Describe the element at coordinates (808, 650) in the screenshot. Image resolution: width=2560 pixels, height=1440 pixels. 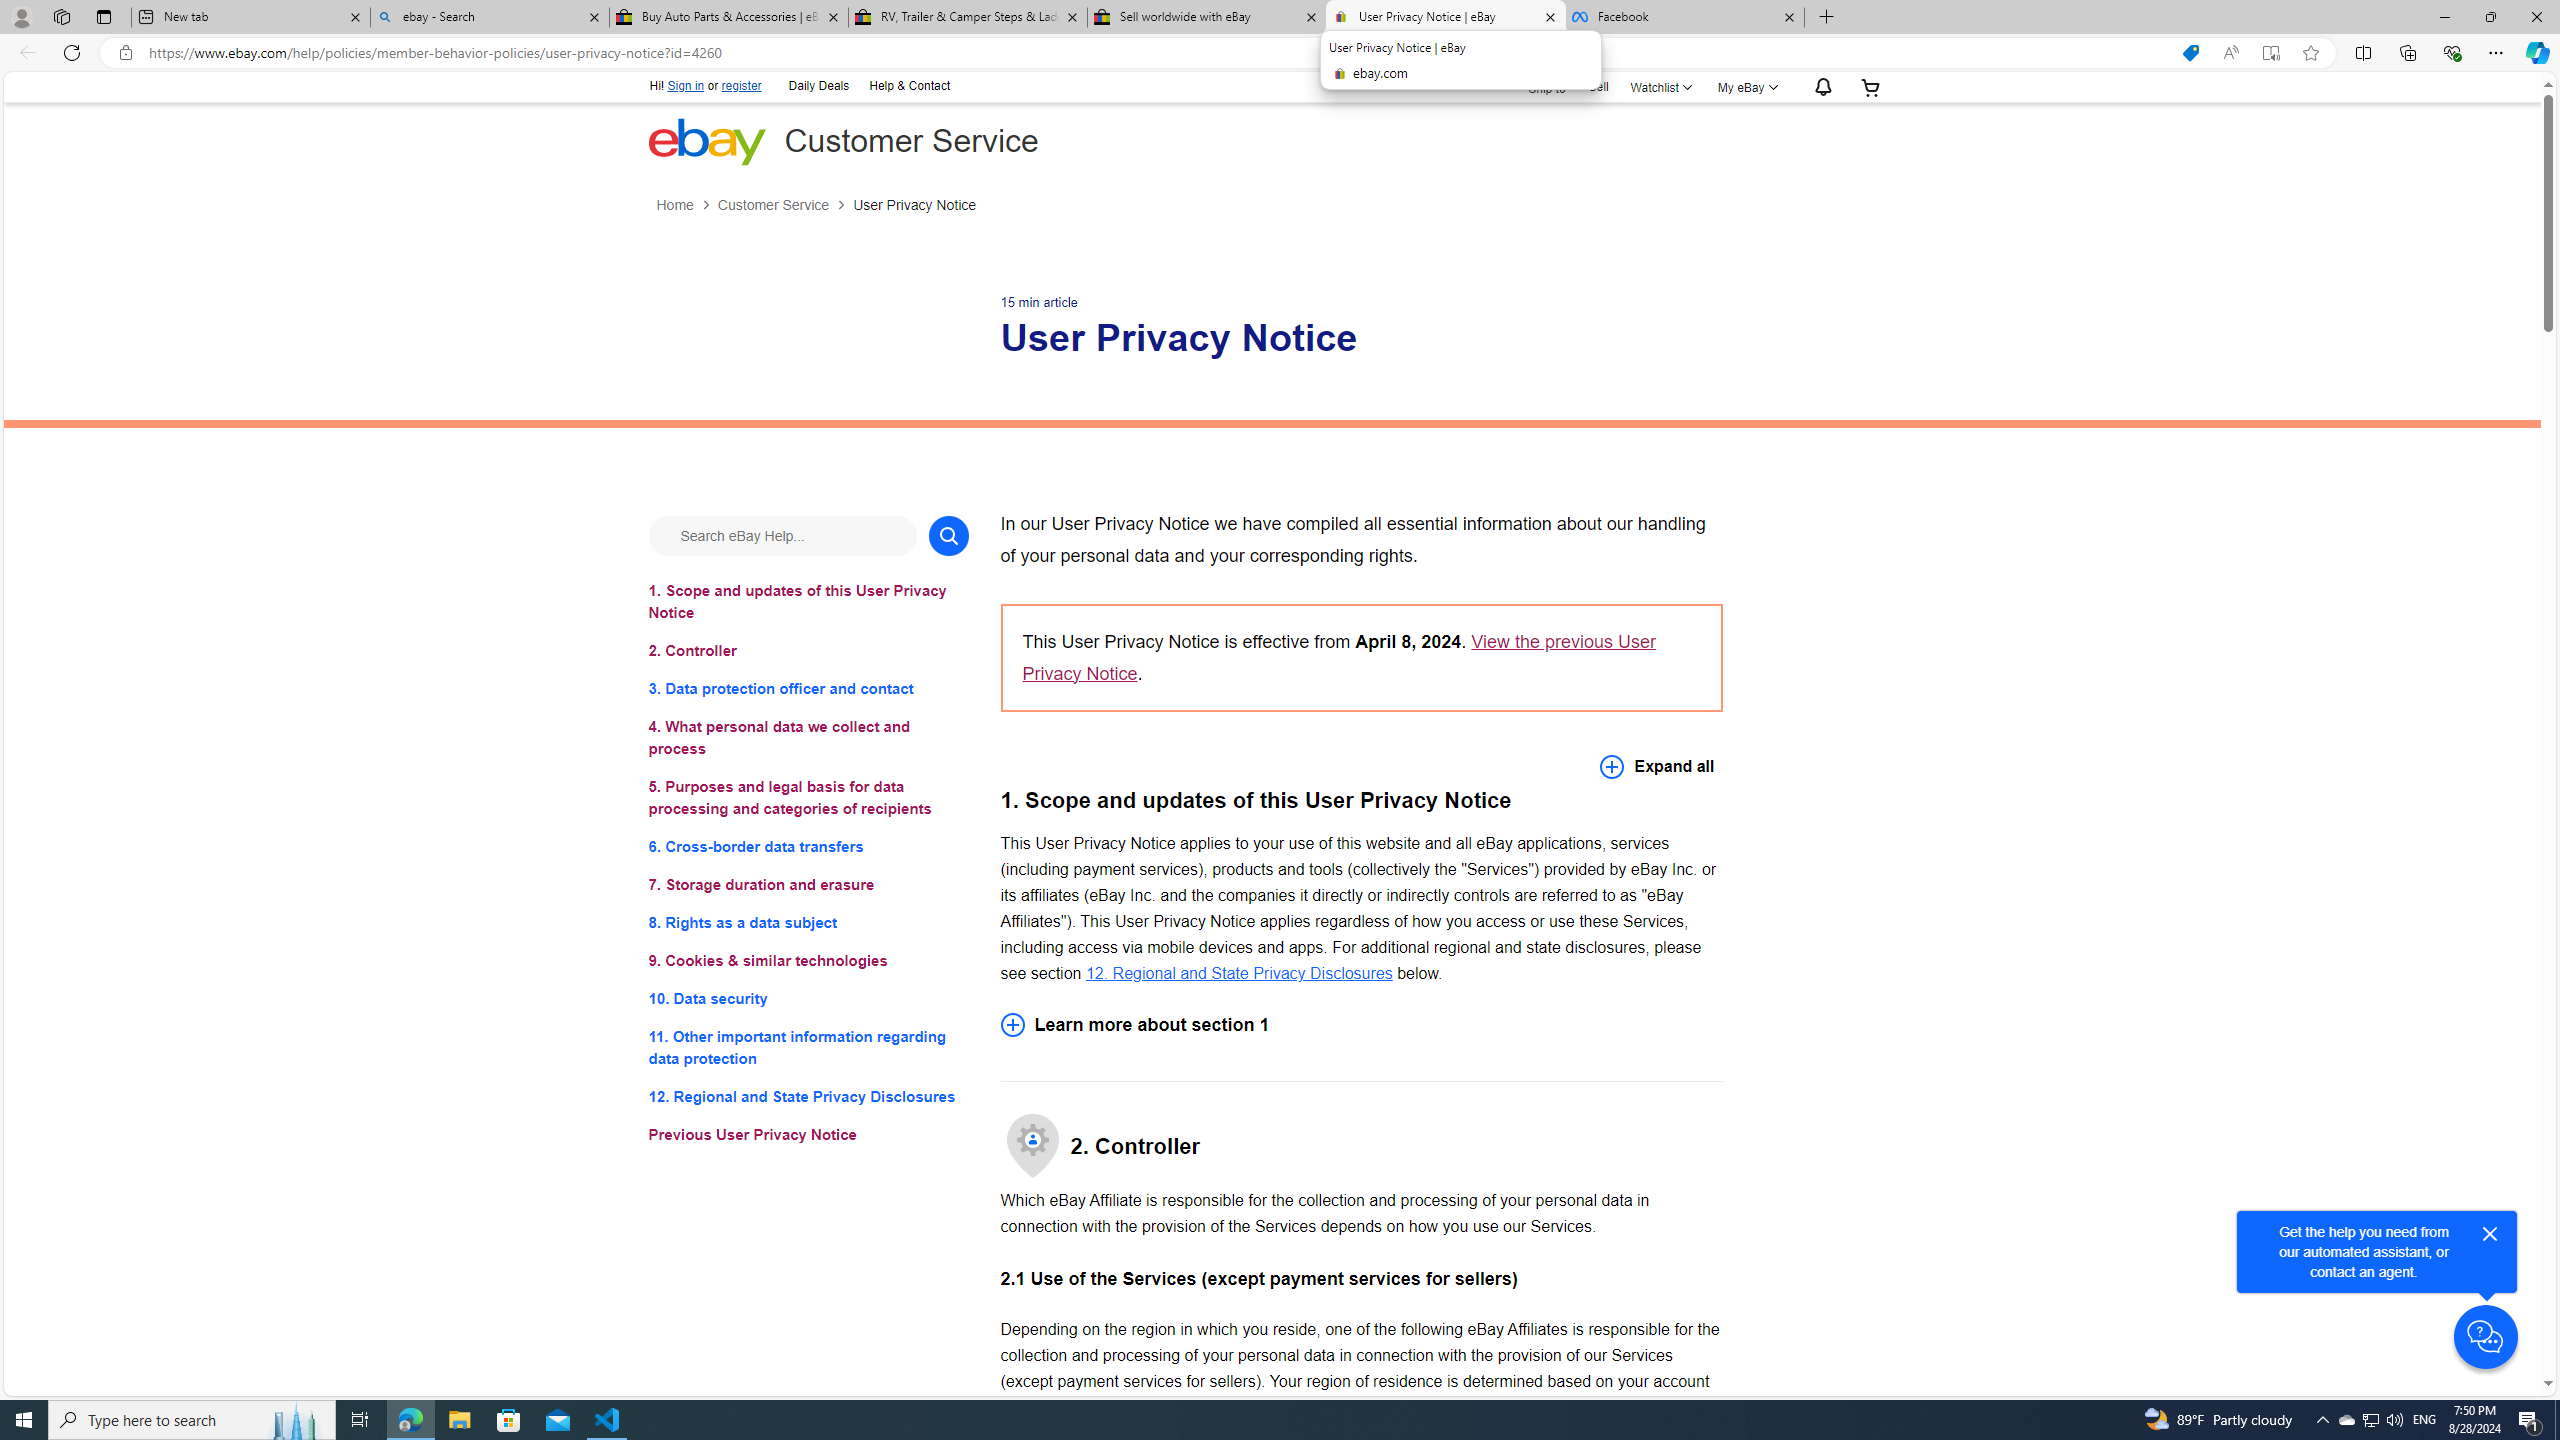
I see `2. Controller` at that location.